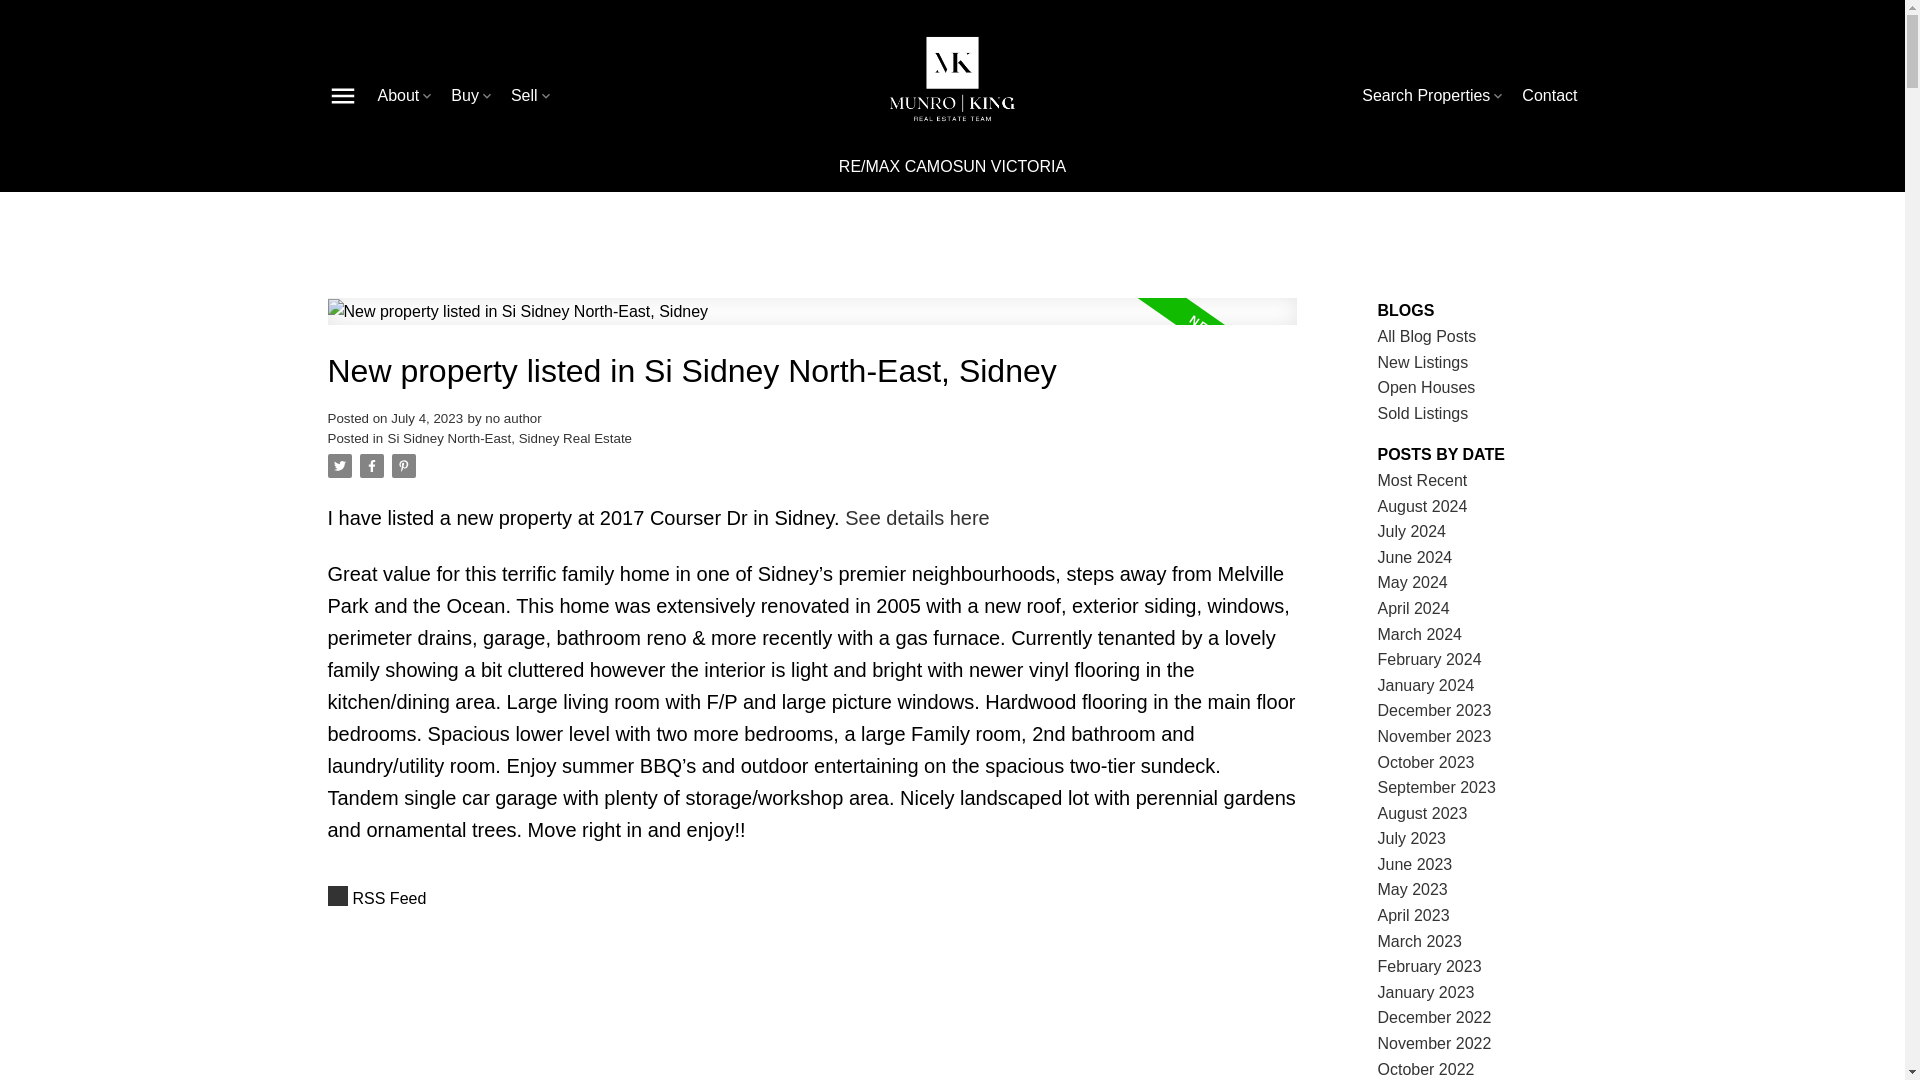 The height and width of the screenshot is (1080, 1920). I want to click on New Listings, so click(1423, 362).